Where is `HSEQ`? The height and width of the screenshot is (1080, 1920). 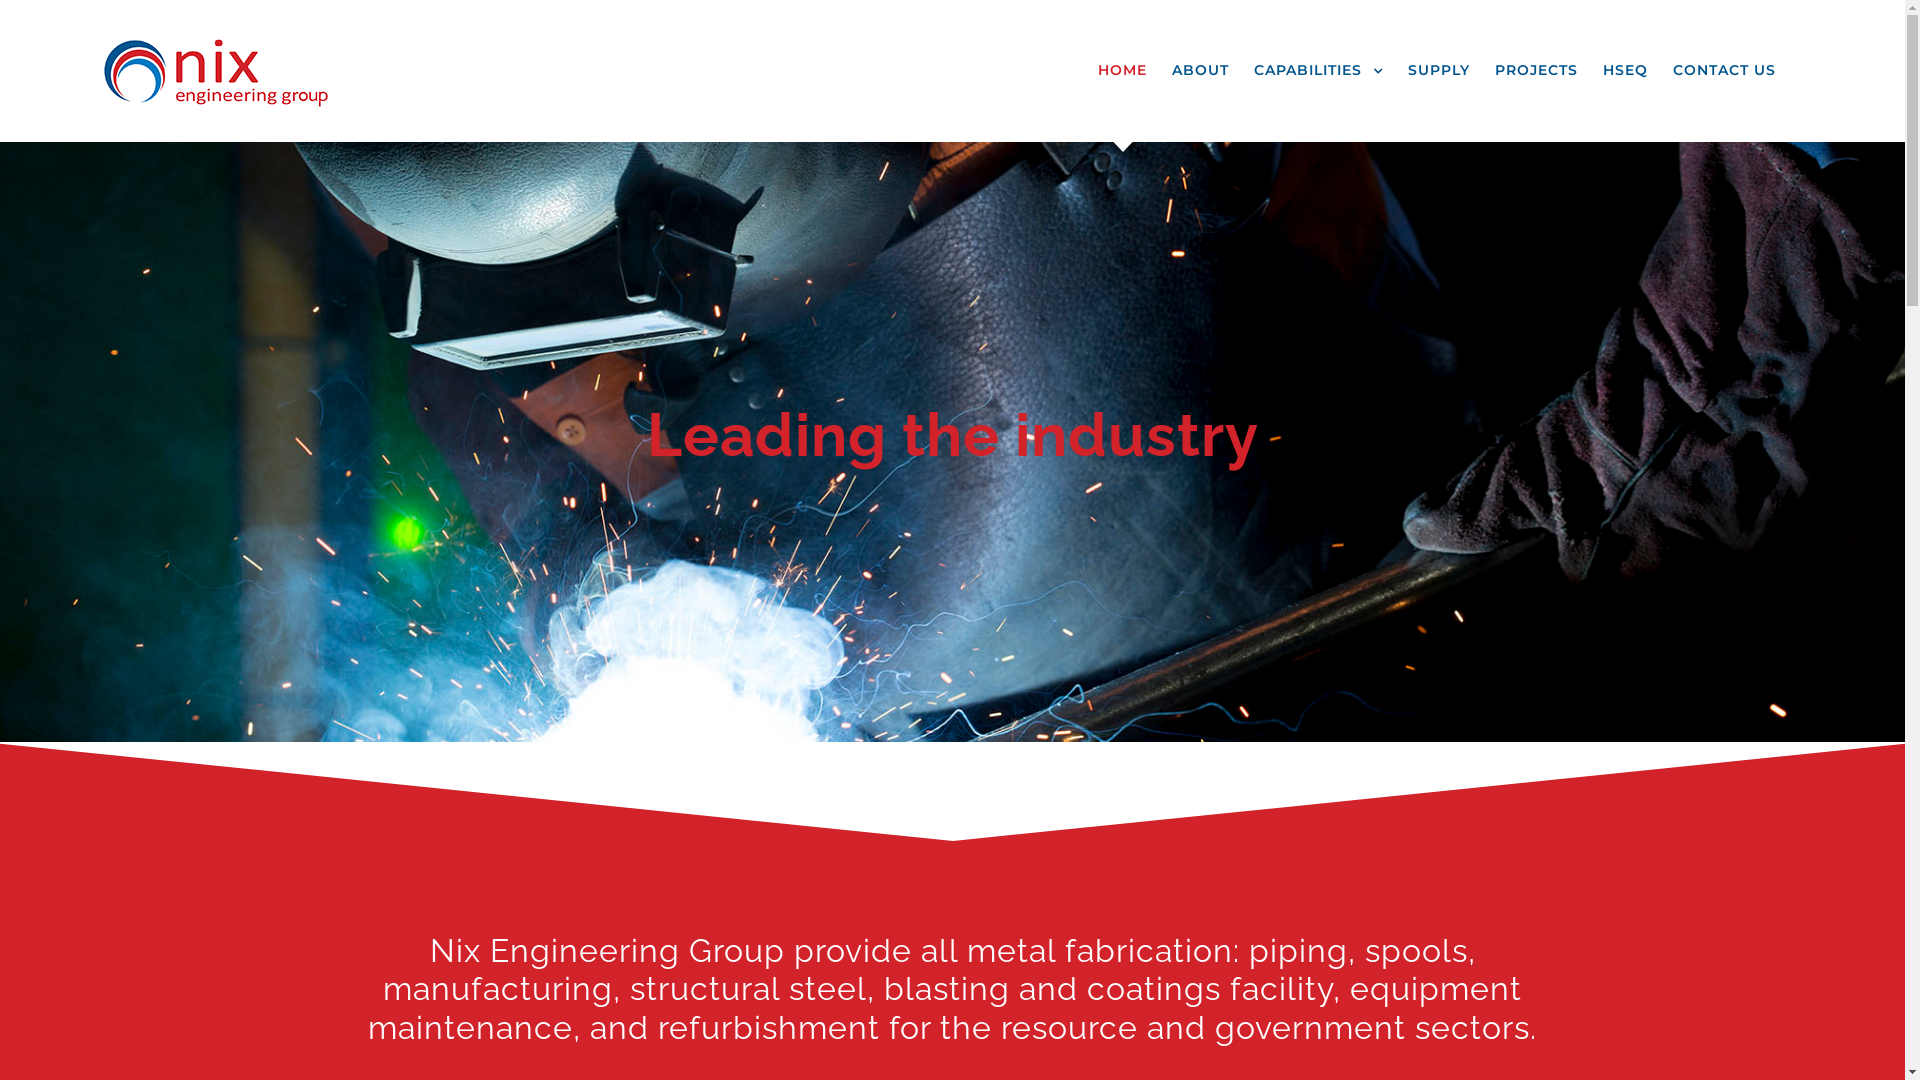 HSEQ is located at coordinates (1626, 70).